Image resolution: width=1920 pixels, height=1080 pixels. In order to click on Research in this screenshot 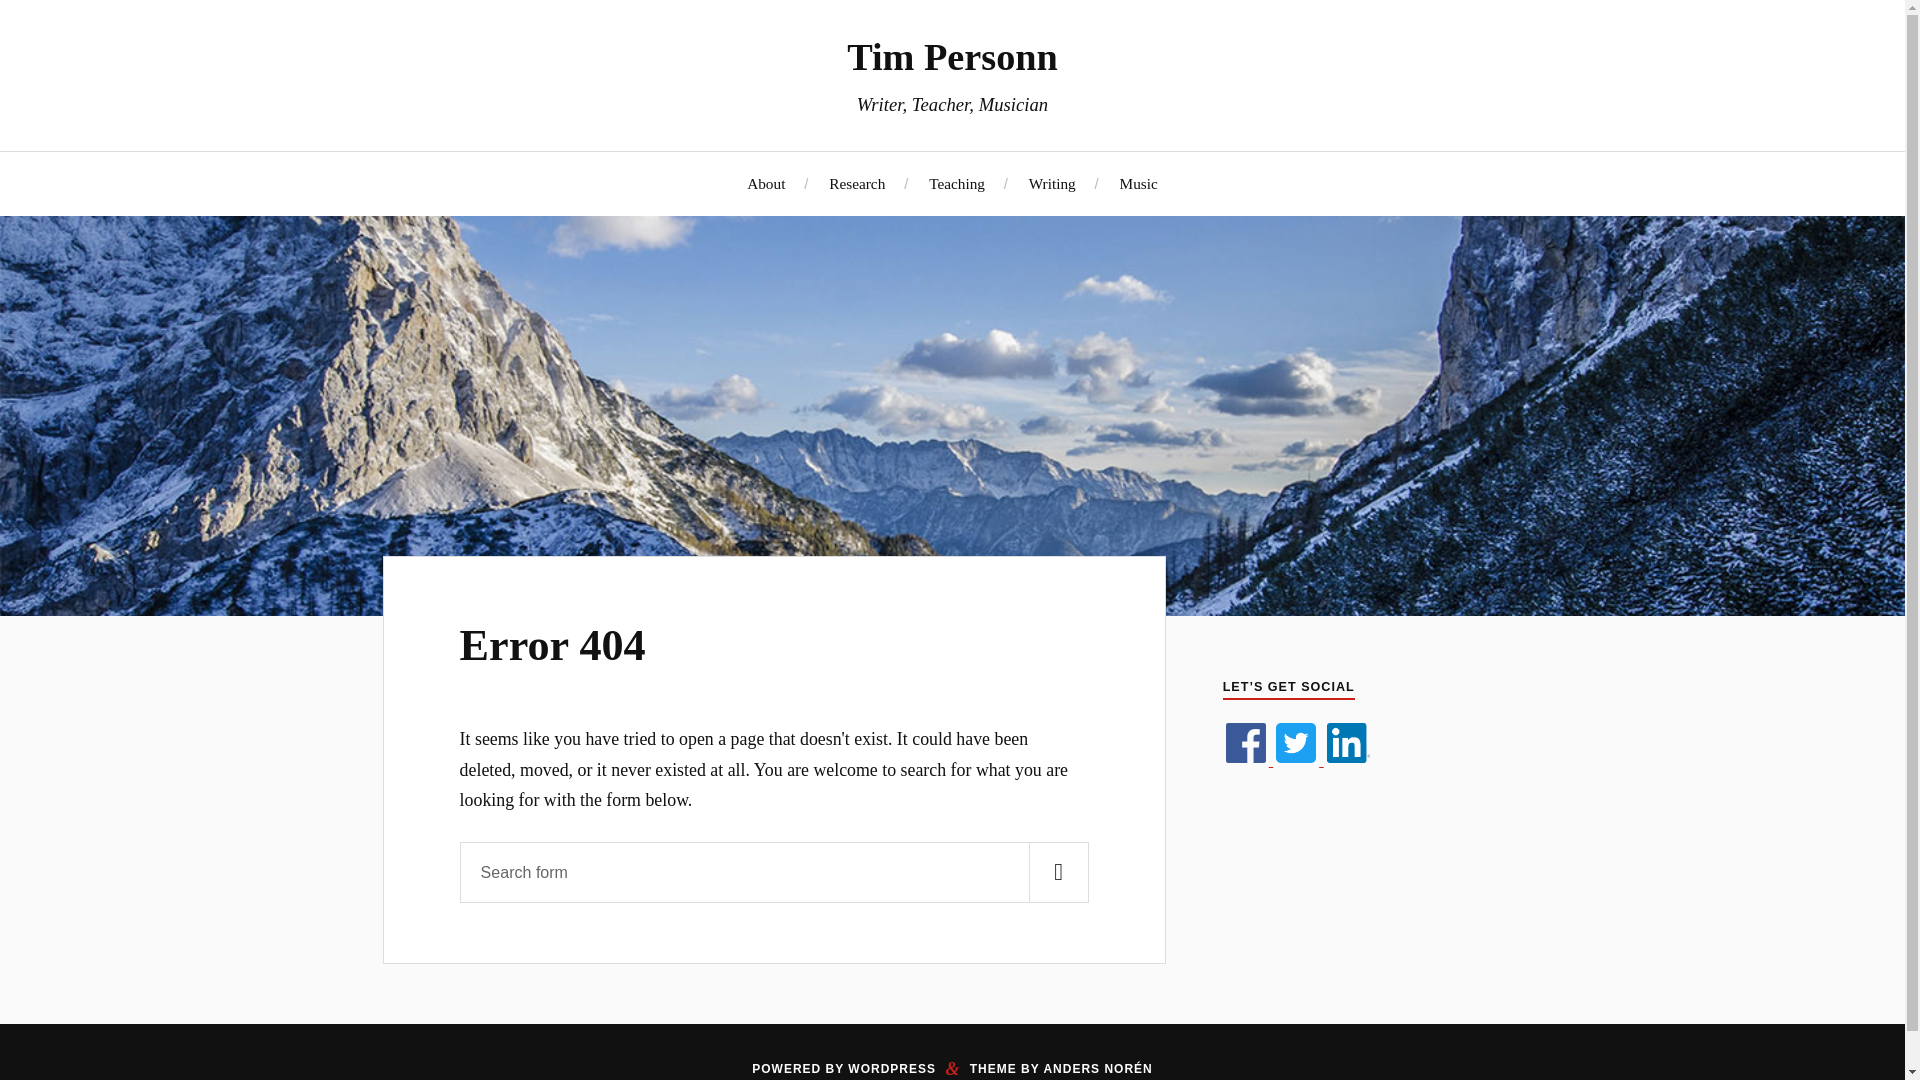, I will do `click(857, 183)`.